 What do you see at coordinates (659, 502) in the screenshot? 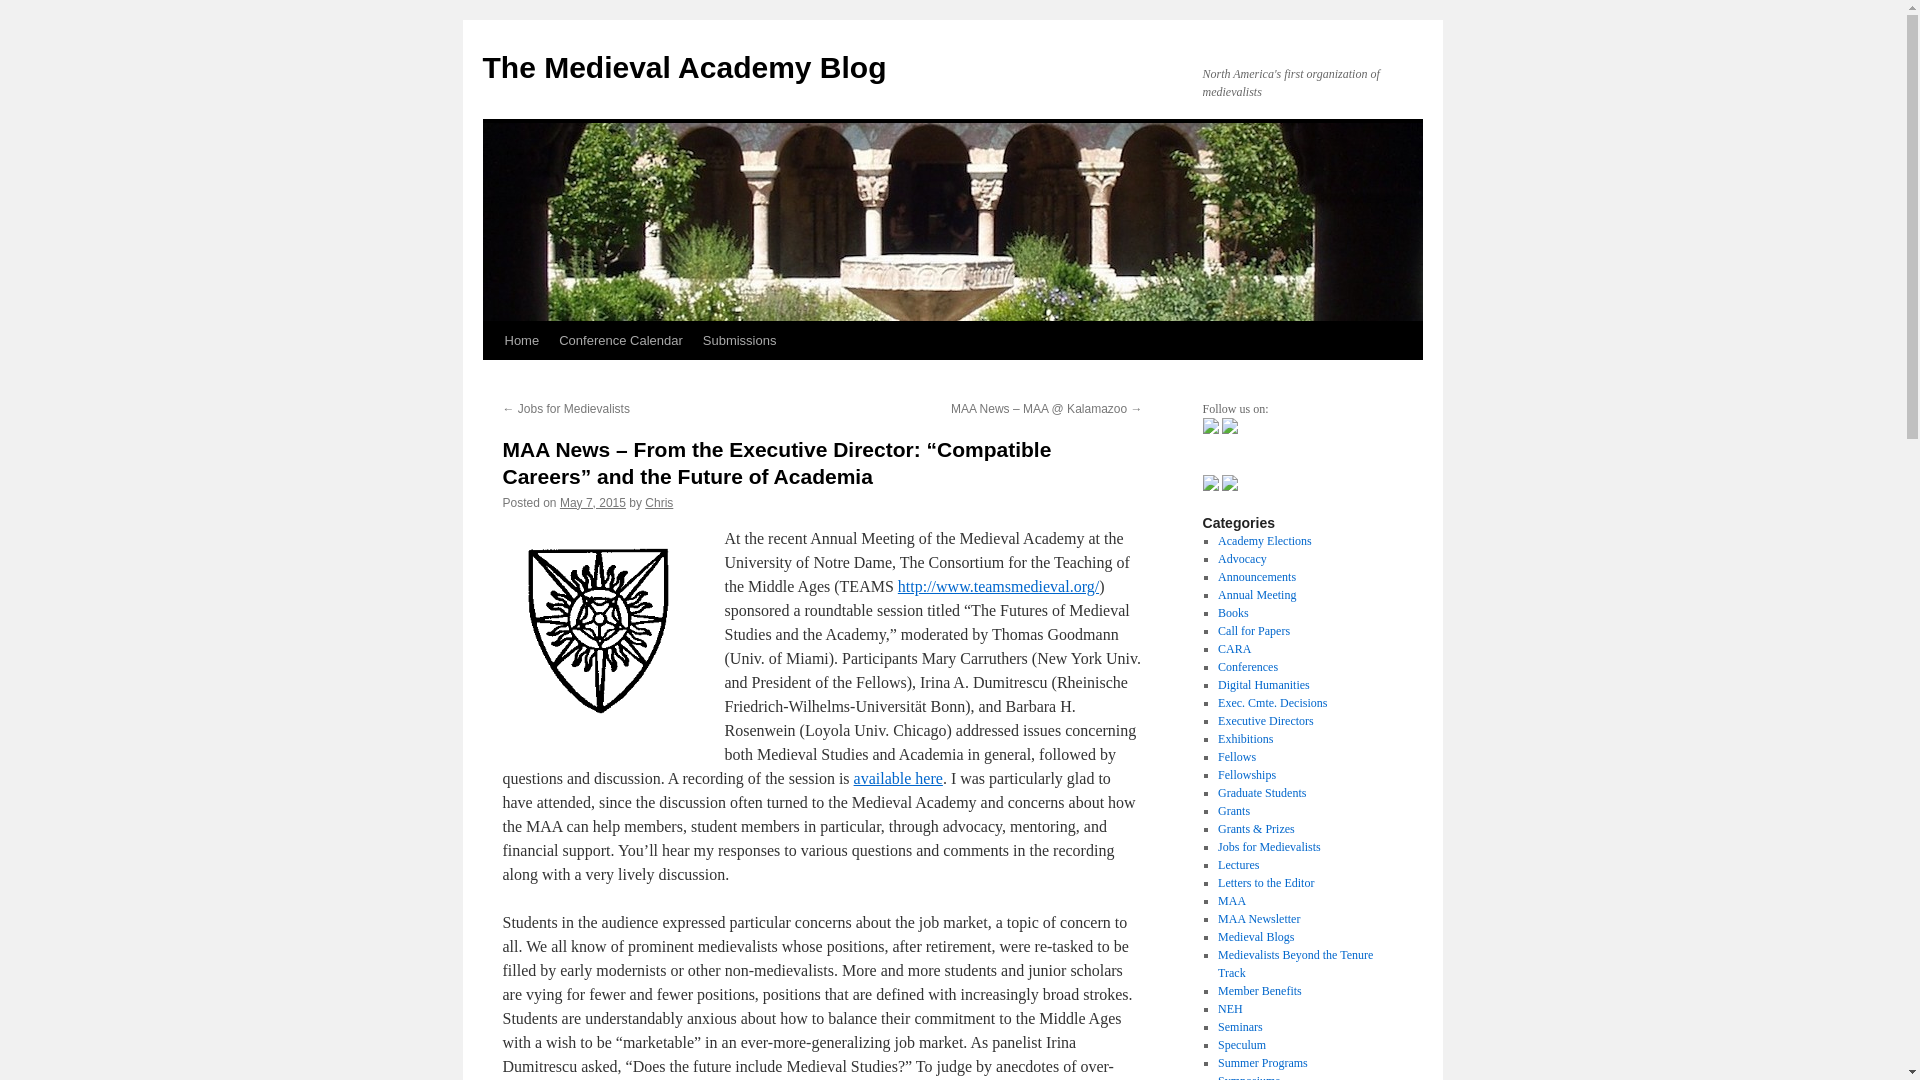
I see `View all posts by Chris` at bounding box center [659, 502].